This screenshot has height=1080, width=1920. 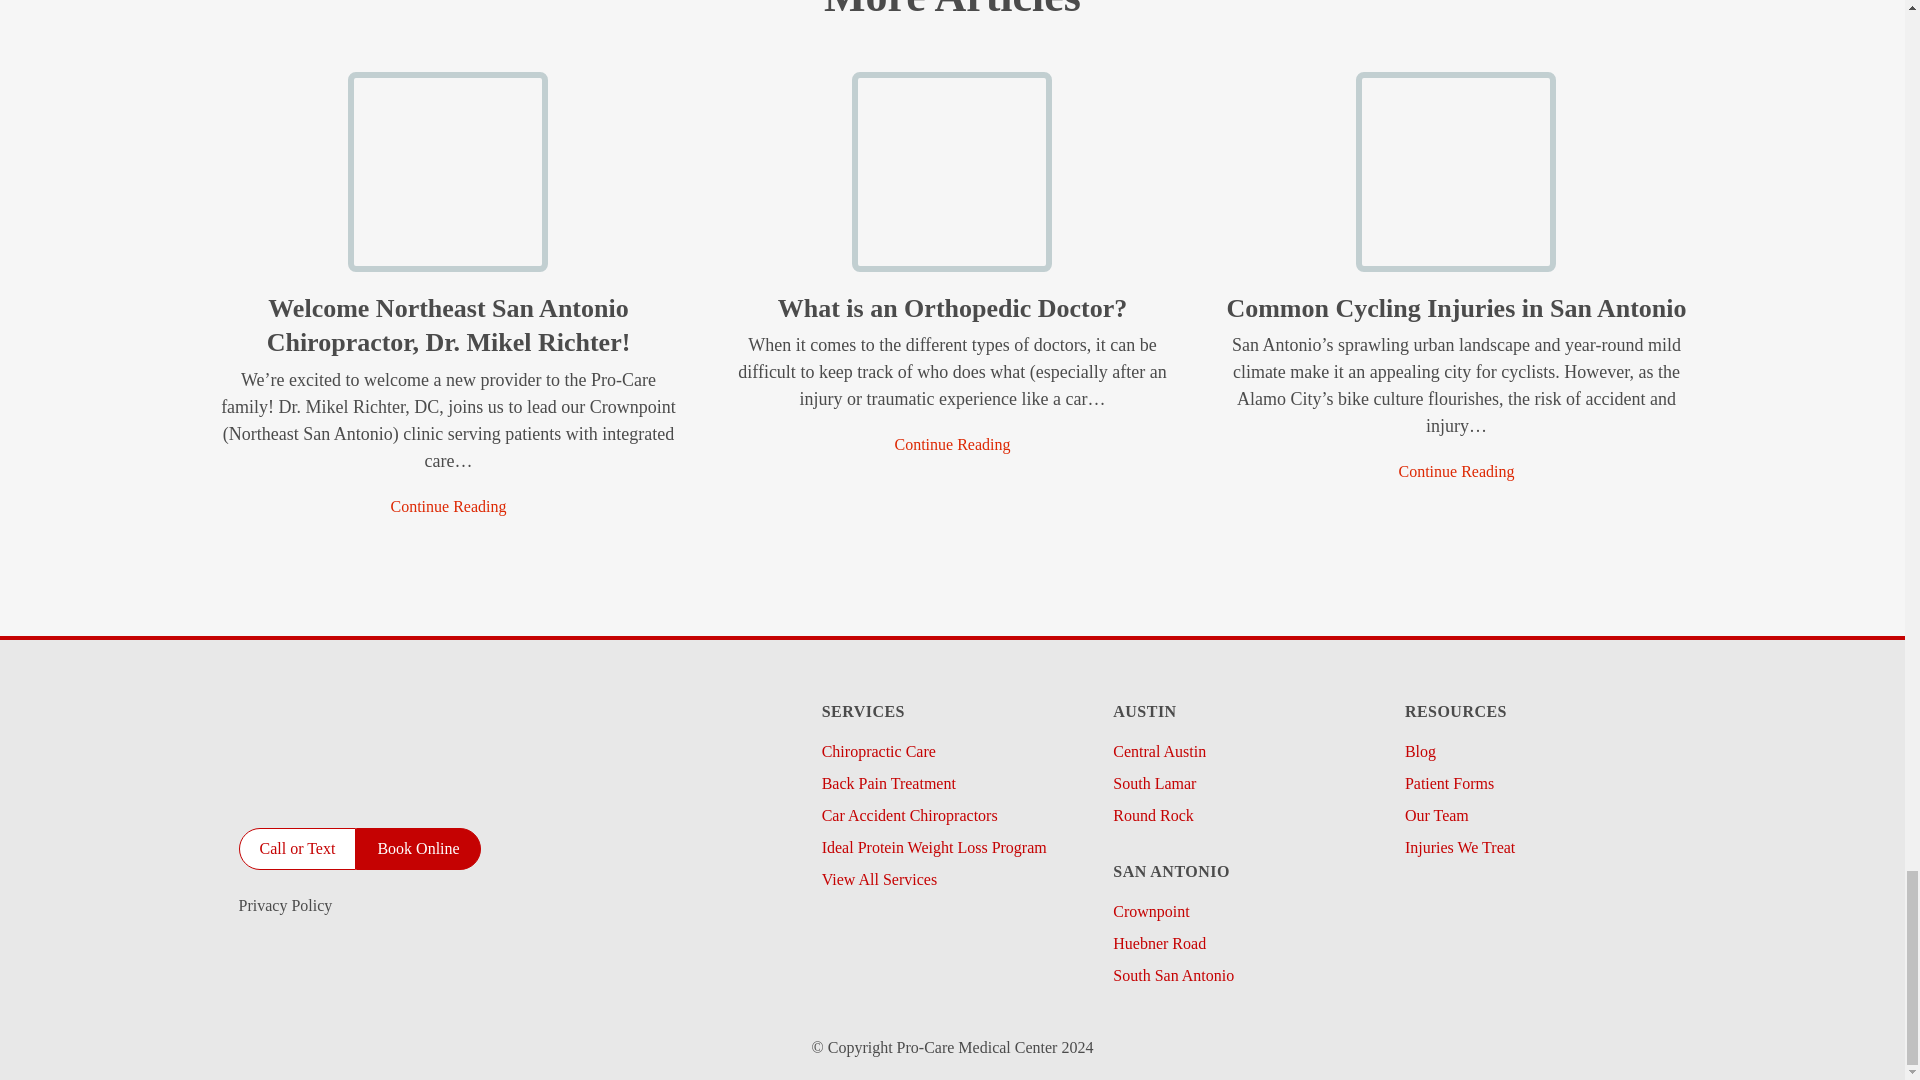 What do you see at coordinates (1456, 472) in the screenshot?
I see `Common Cycling Injuries in San Antonio` at bounding box center [1456, 472].